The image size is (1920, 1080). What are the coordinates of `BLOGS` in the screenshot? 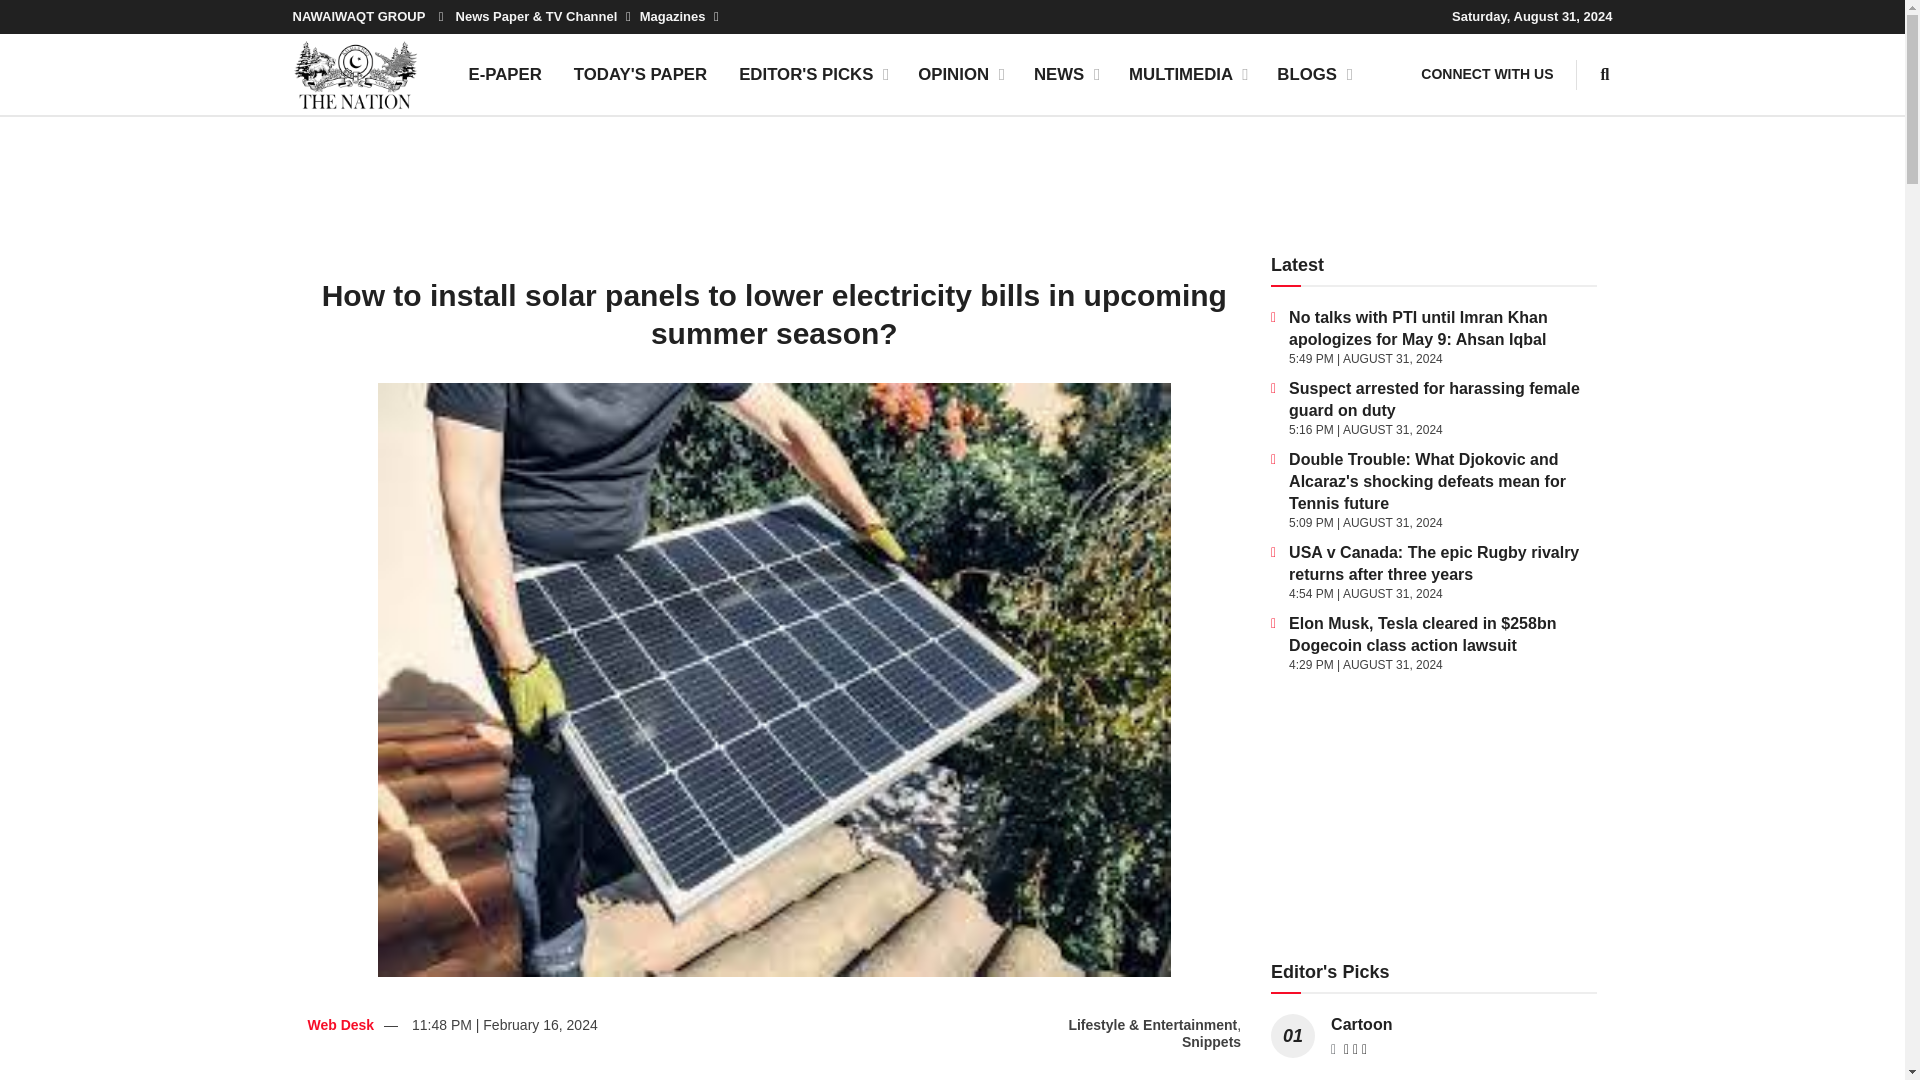 It's located at (1313, 74).